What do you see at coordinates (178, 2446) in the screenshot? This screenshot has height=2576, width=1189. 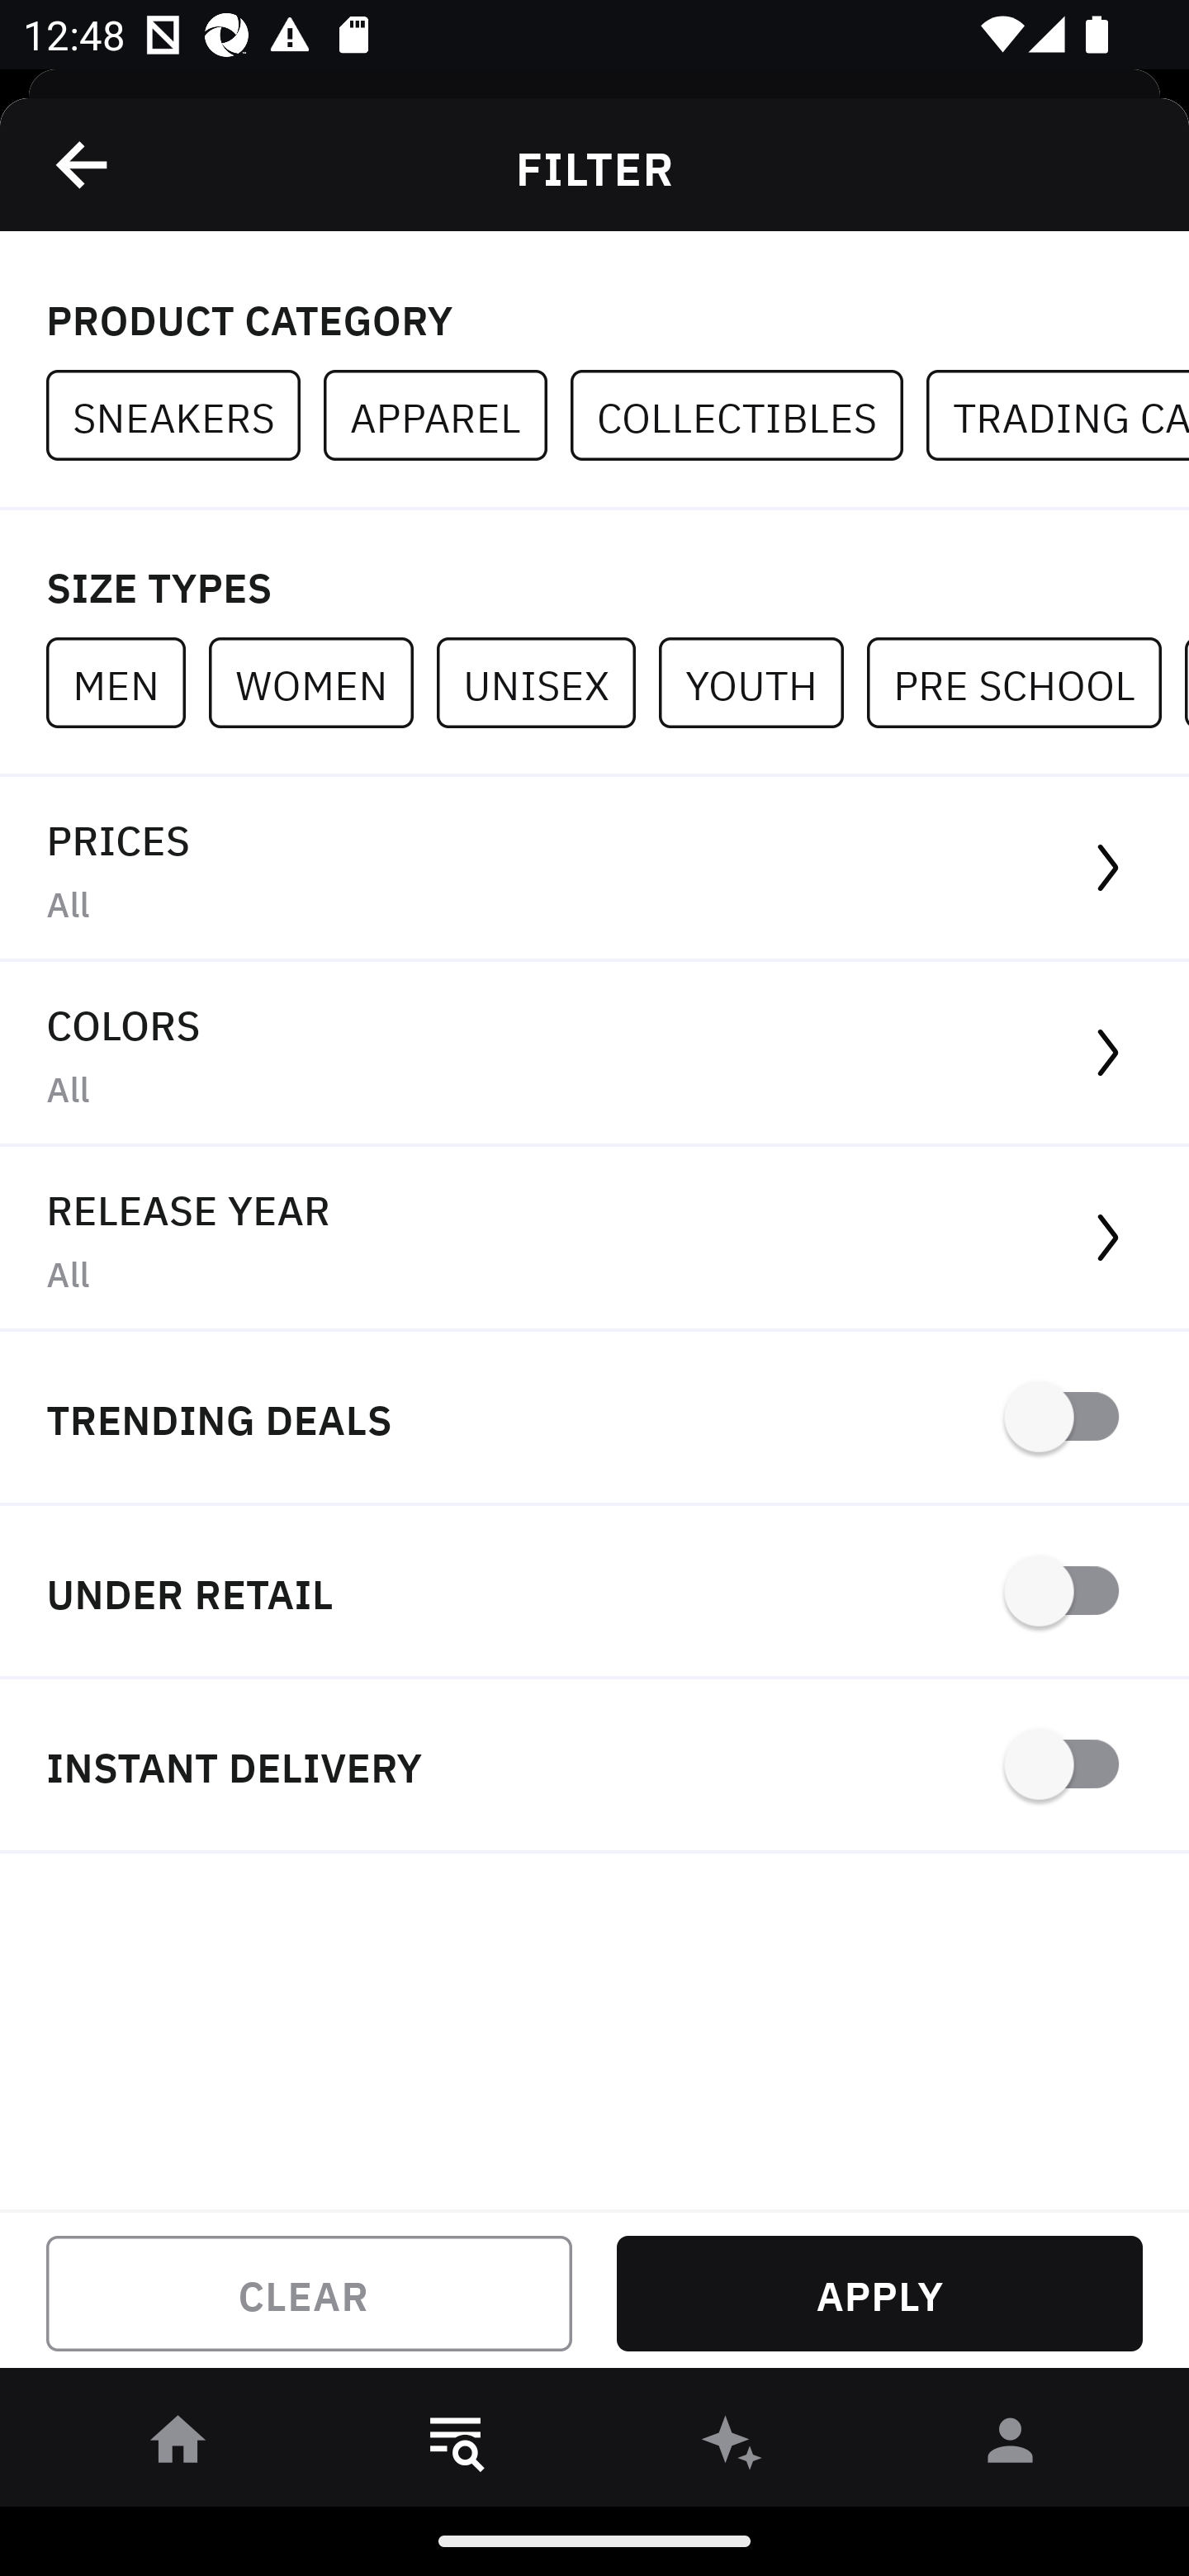 I see `󰋜` at bounding box center [178, 2446].